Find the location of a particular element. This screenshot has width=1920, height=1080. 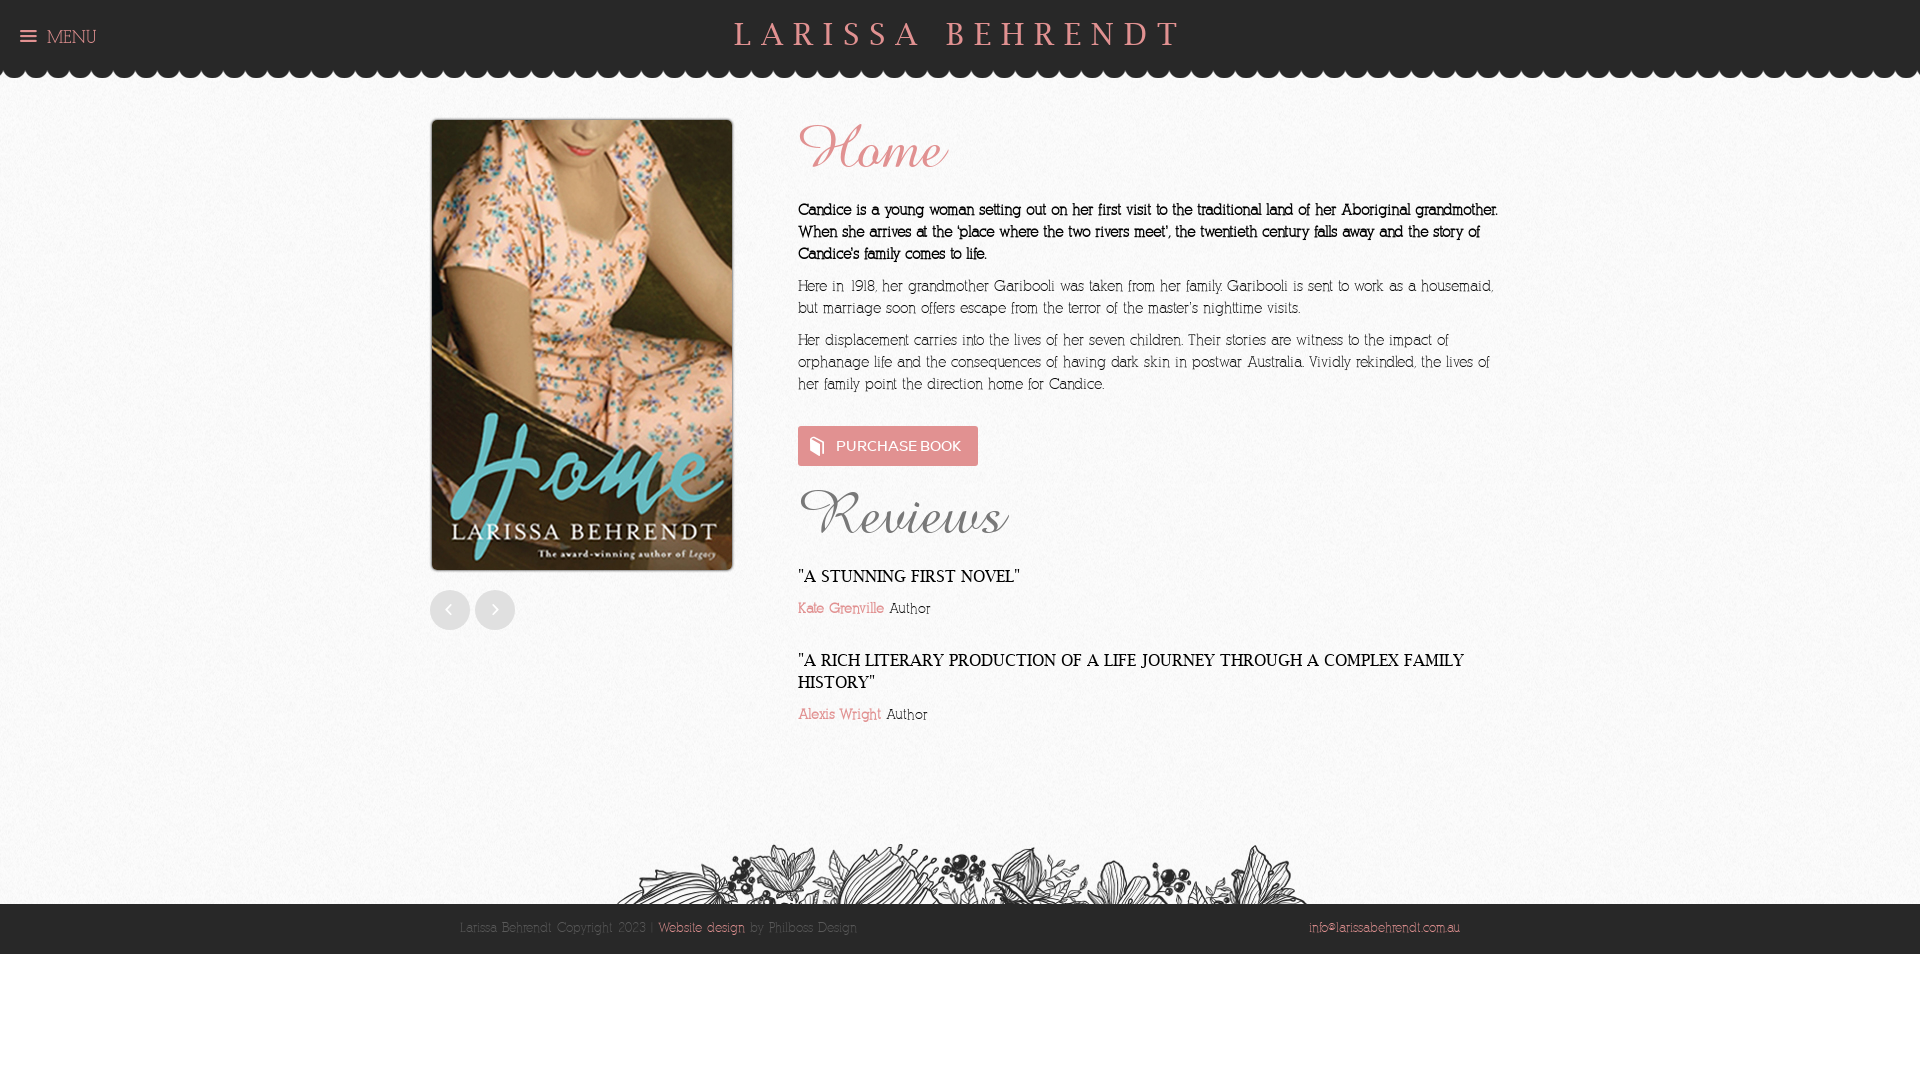

info@larissabehrendt.com.au is located at coordinates (1384, 928).